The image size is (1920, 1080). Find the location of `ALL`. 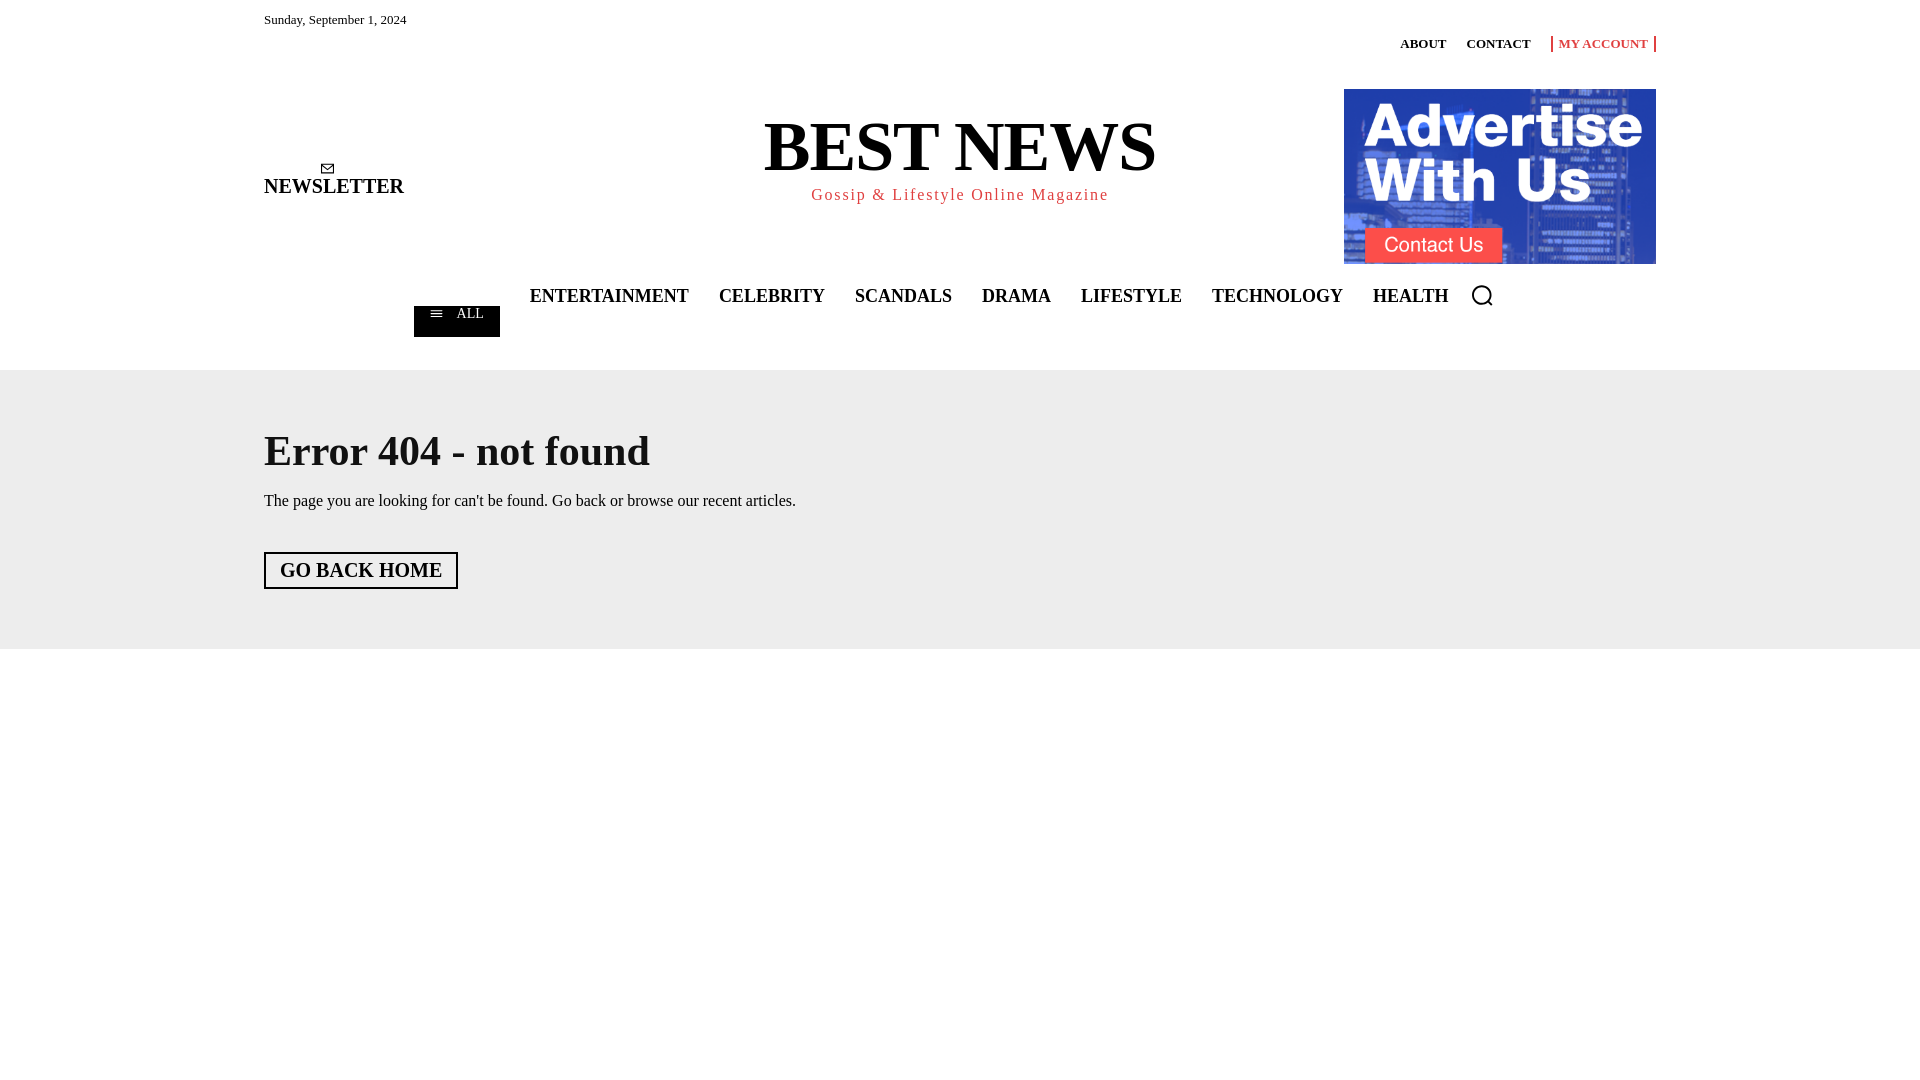

ALL is located at coordinates (456, 320).